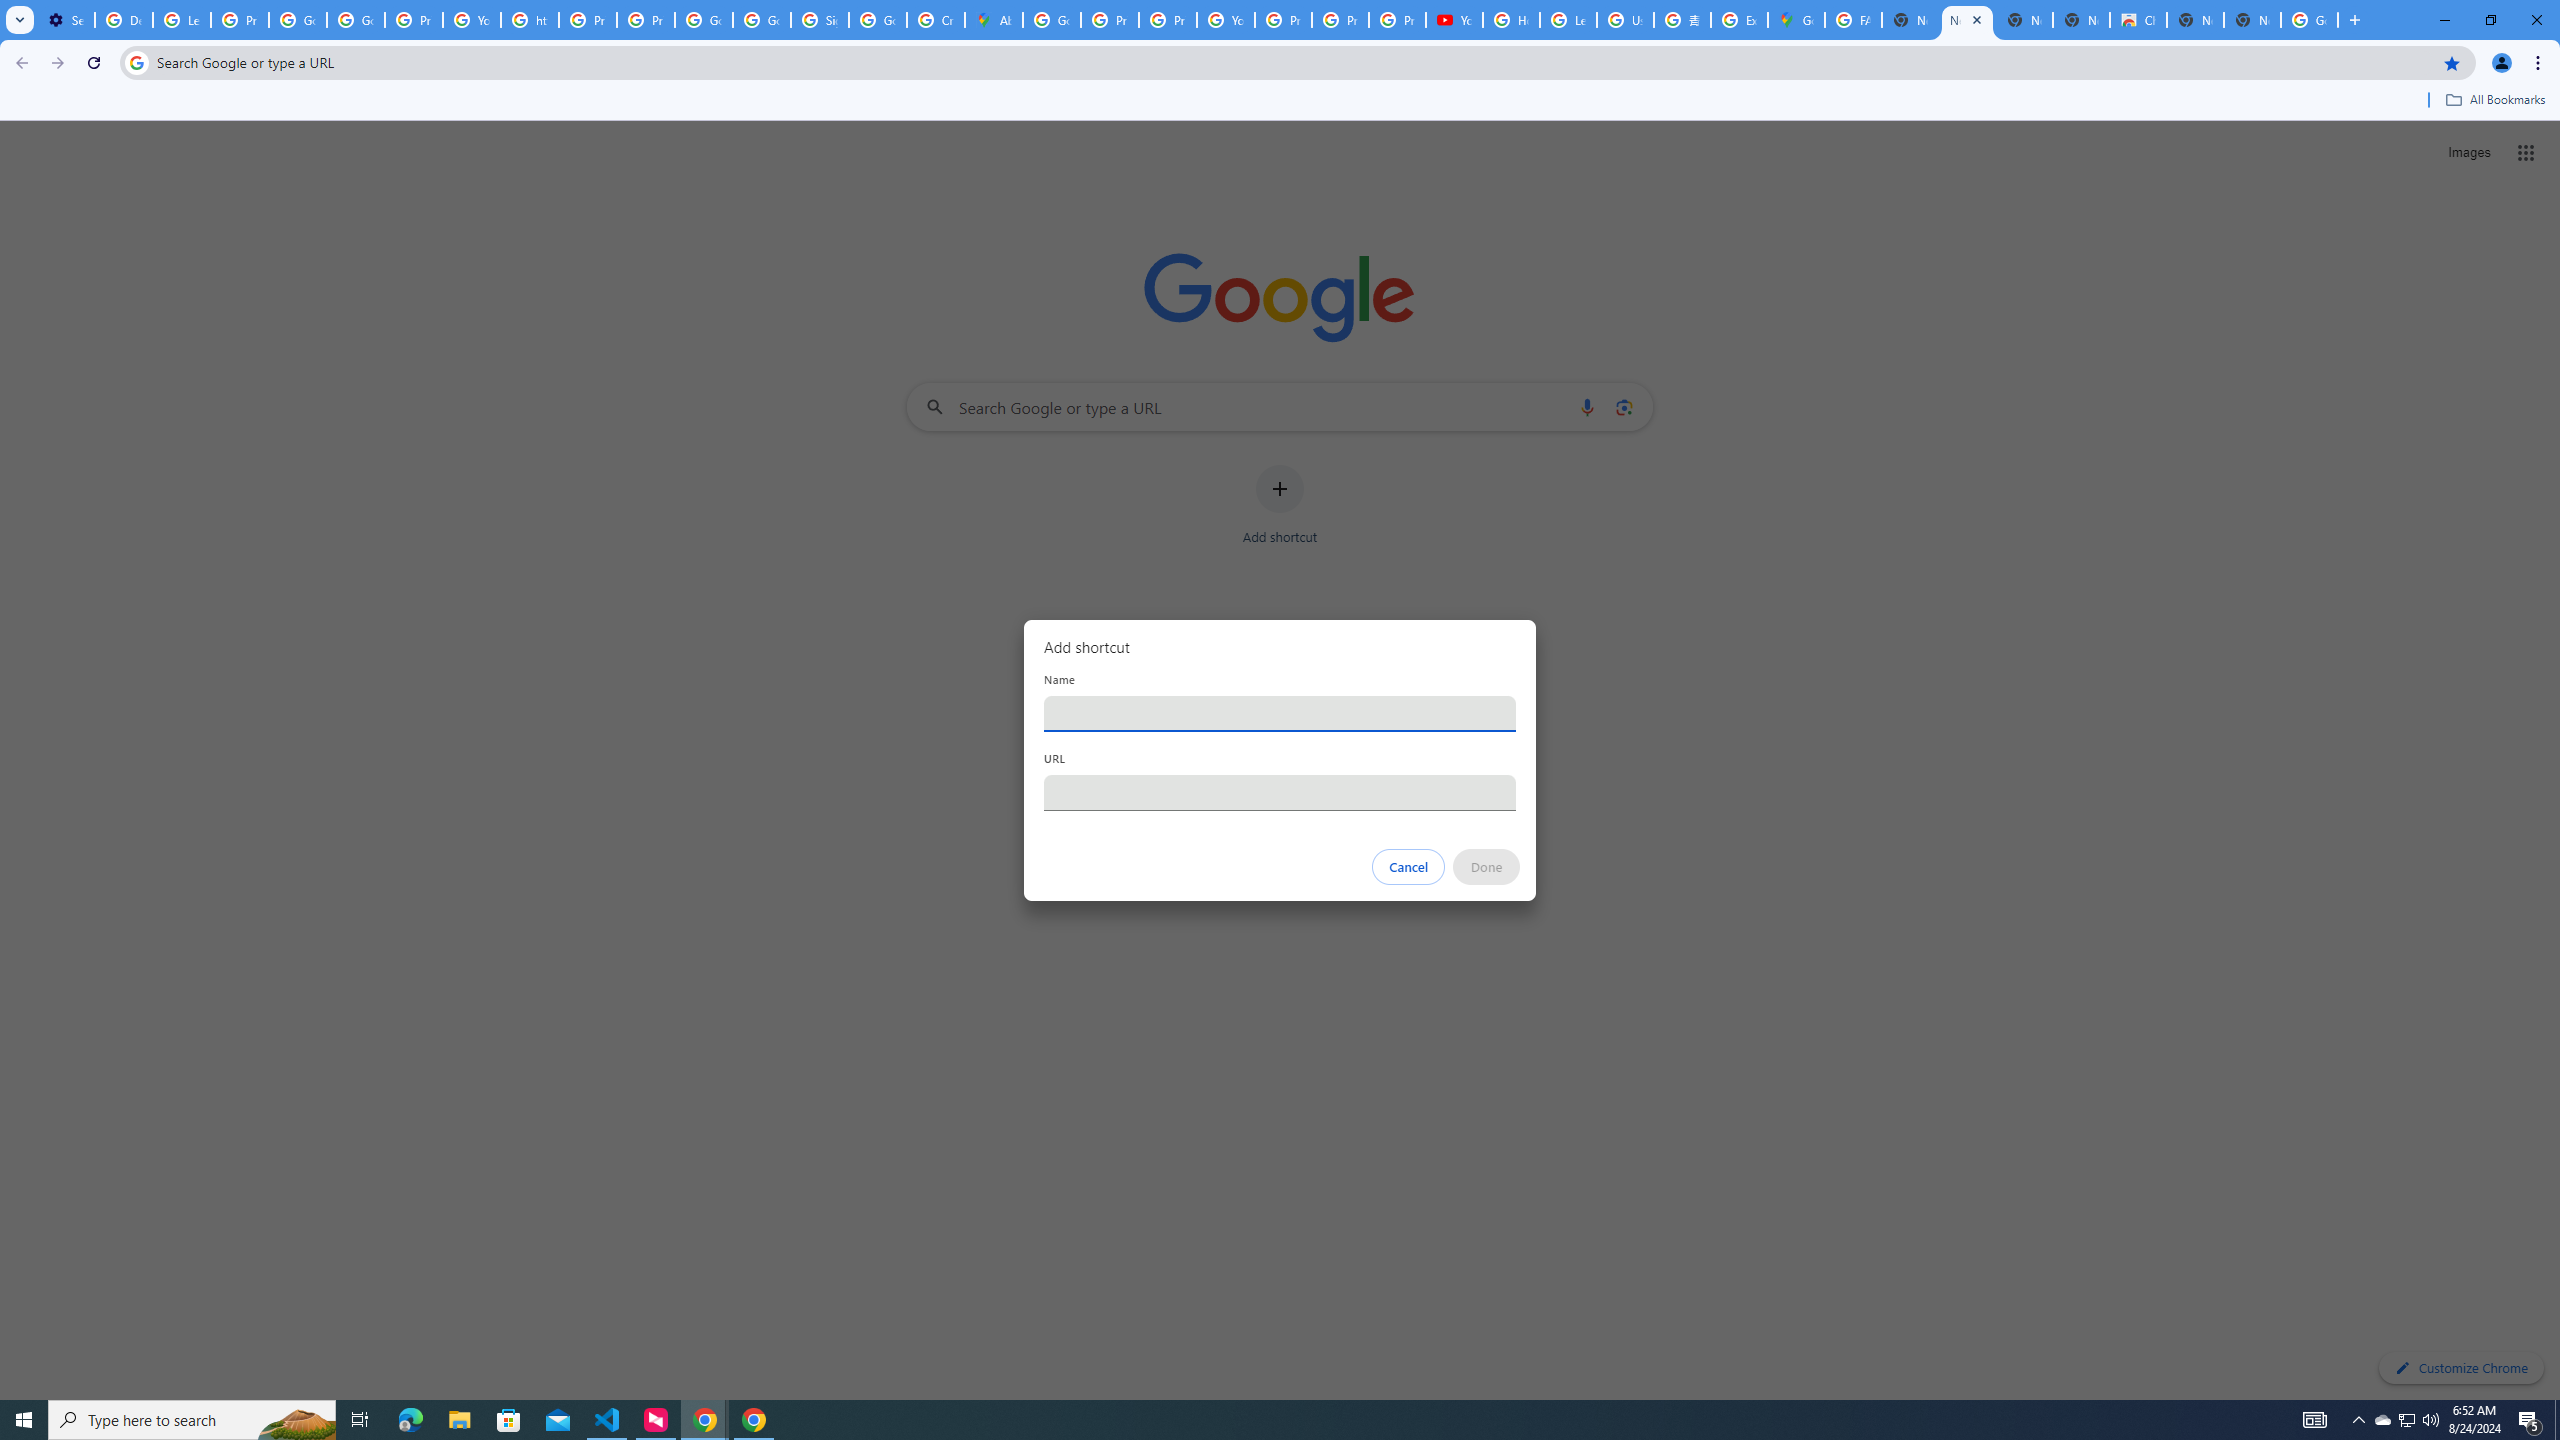 The height and width of the screenshot is (1440, 2560). Describe the element at coordinates (66, 20) in the screenshot. I see `Settings - On startup` at that location.